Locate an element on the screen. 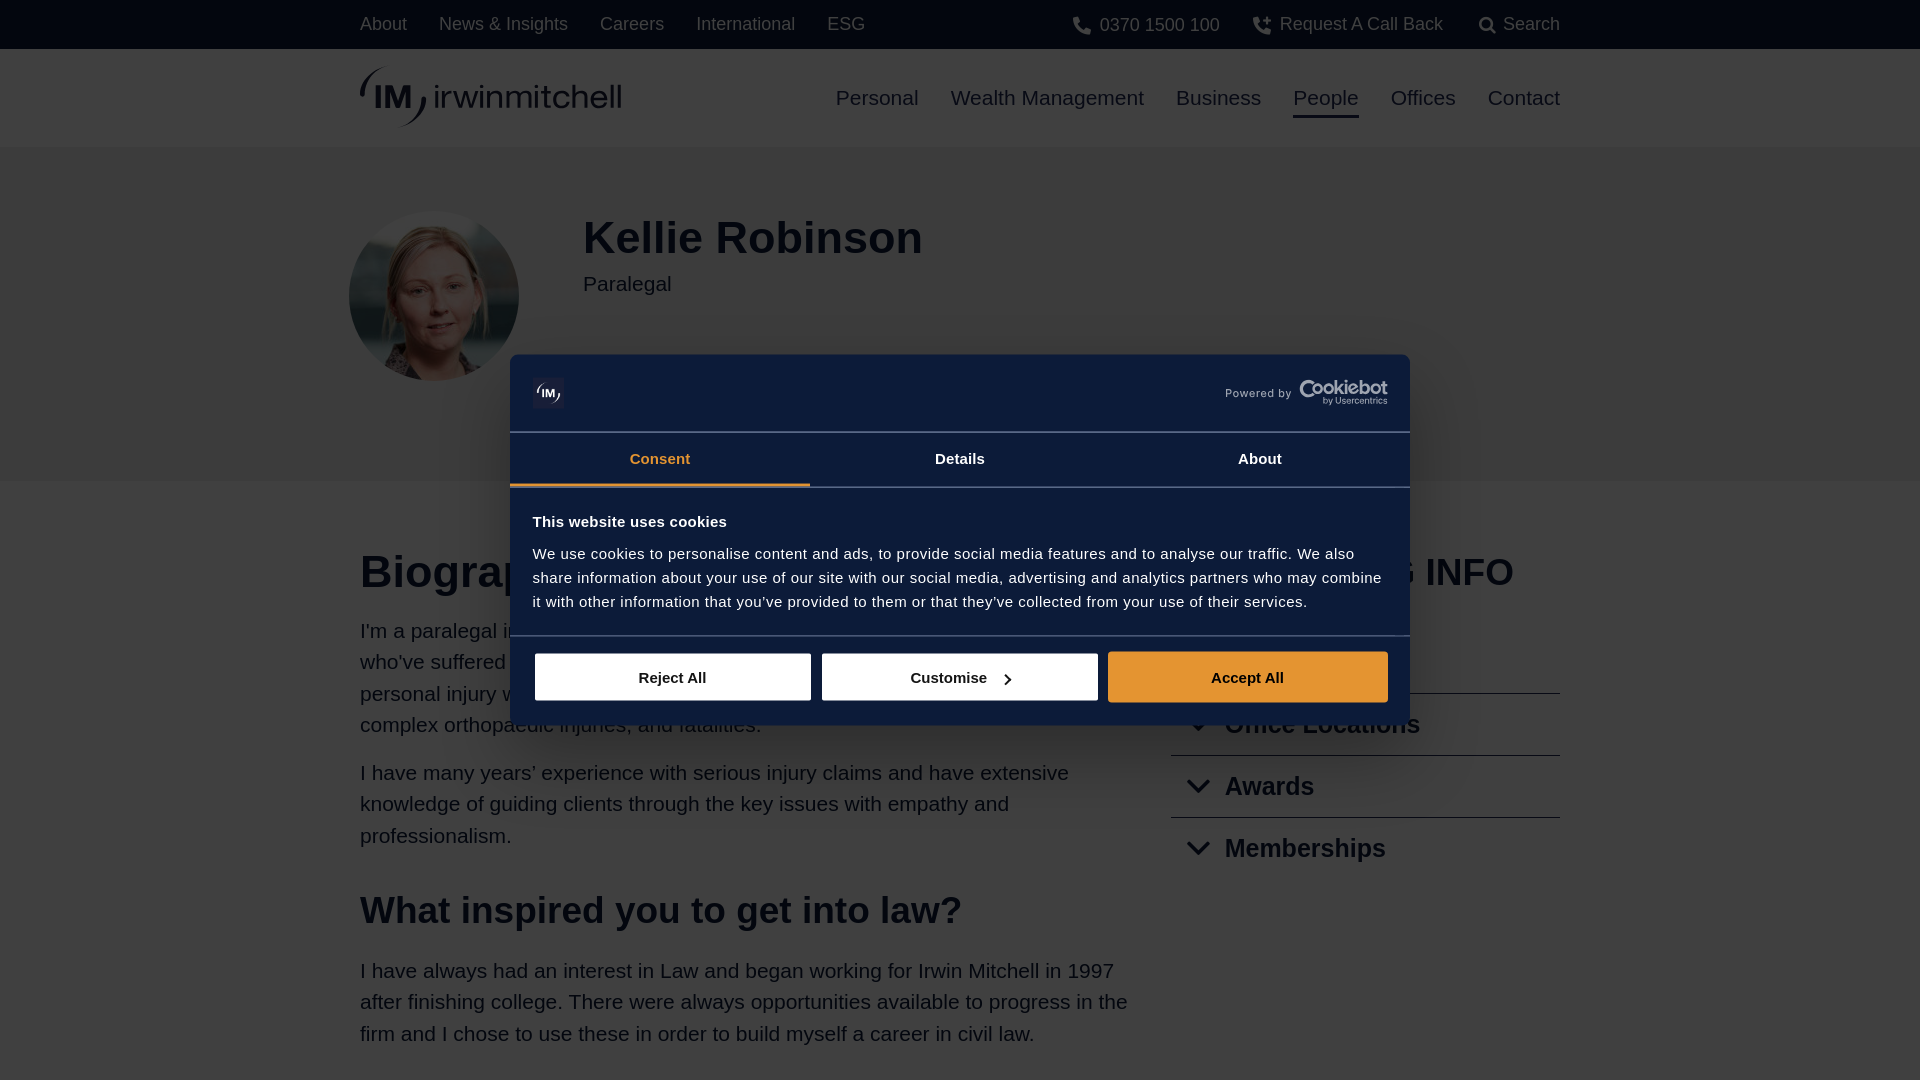  About is located at coordinates (1259, 459).